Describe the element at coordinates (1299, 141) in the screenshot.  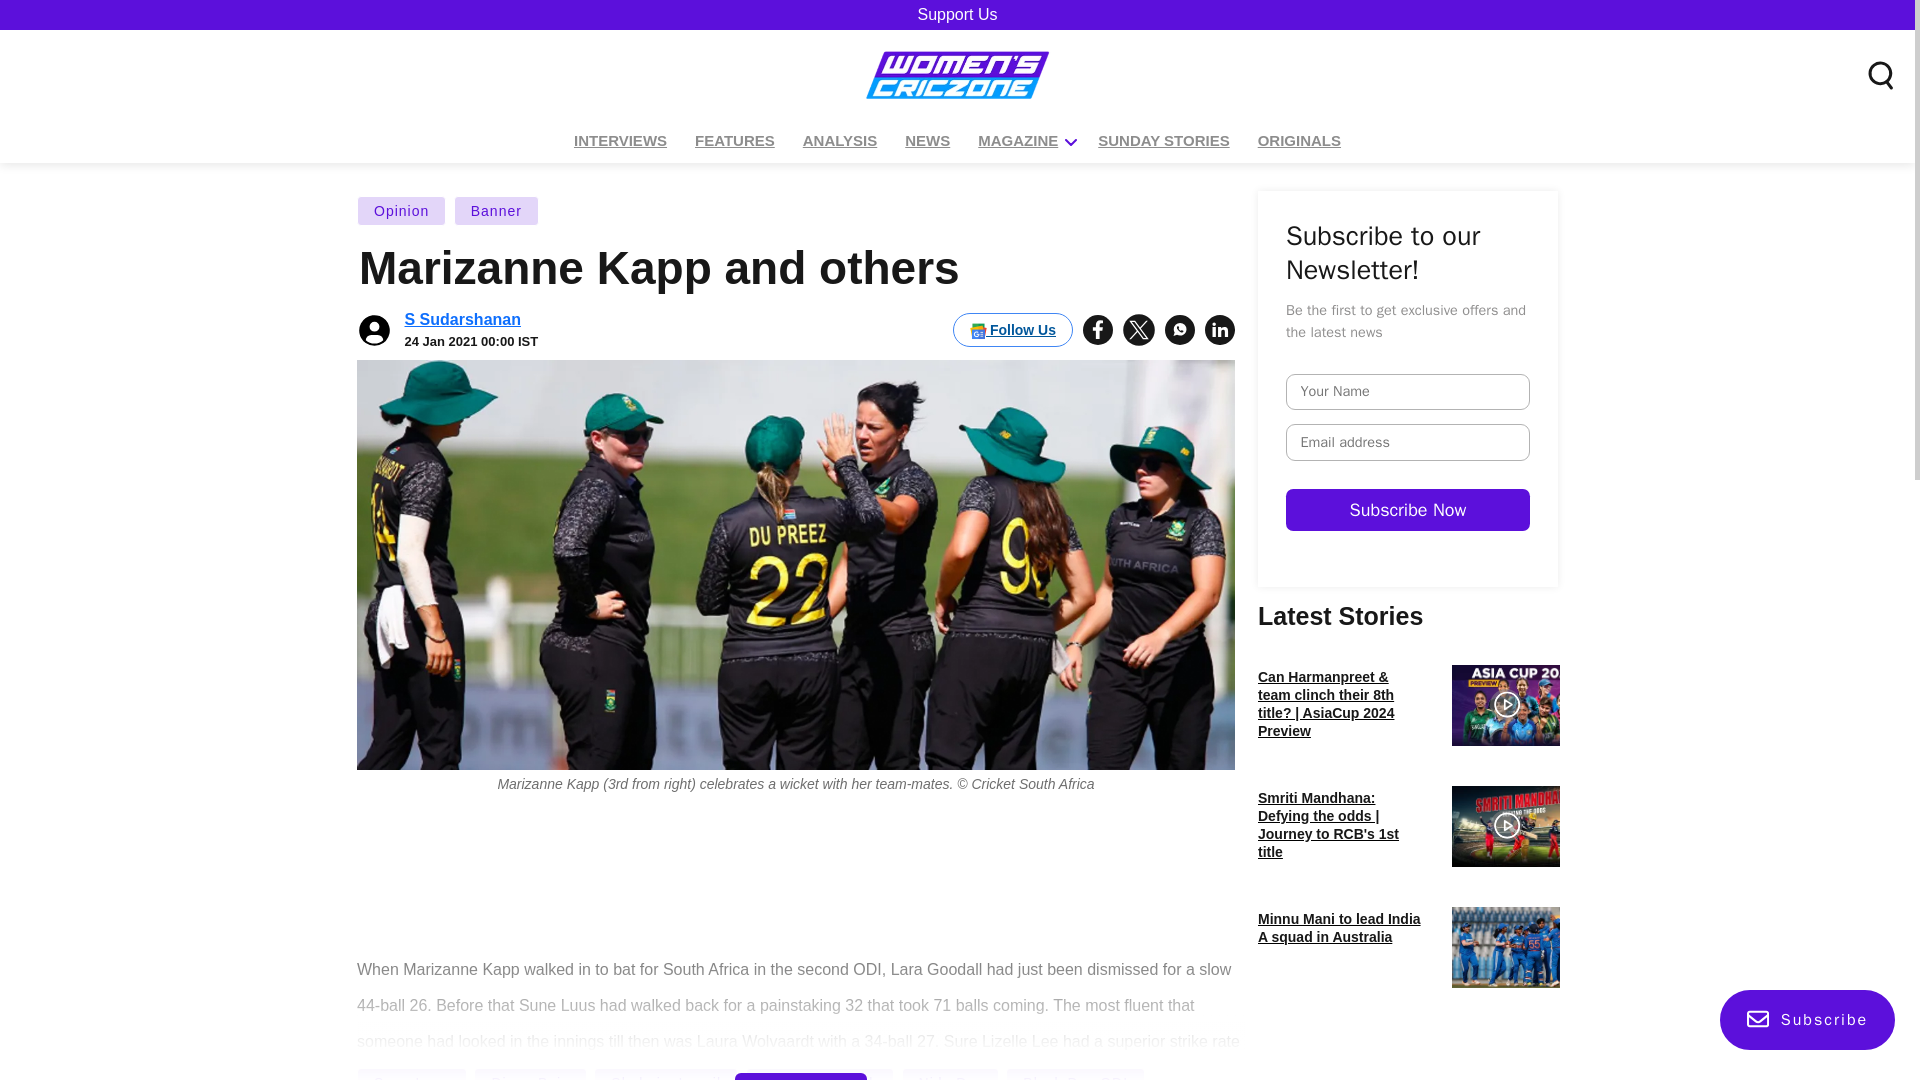
I see `ORIGINALS` at that location.